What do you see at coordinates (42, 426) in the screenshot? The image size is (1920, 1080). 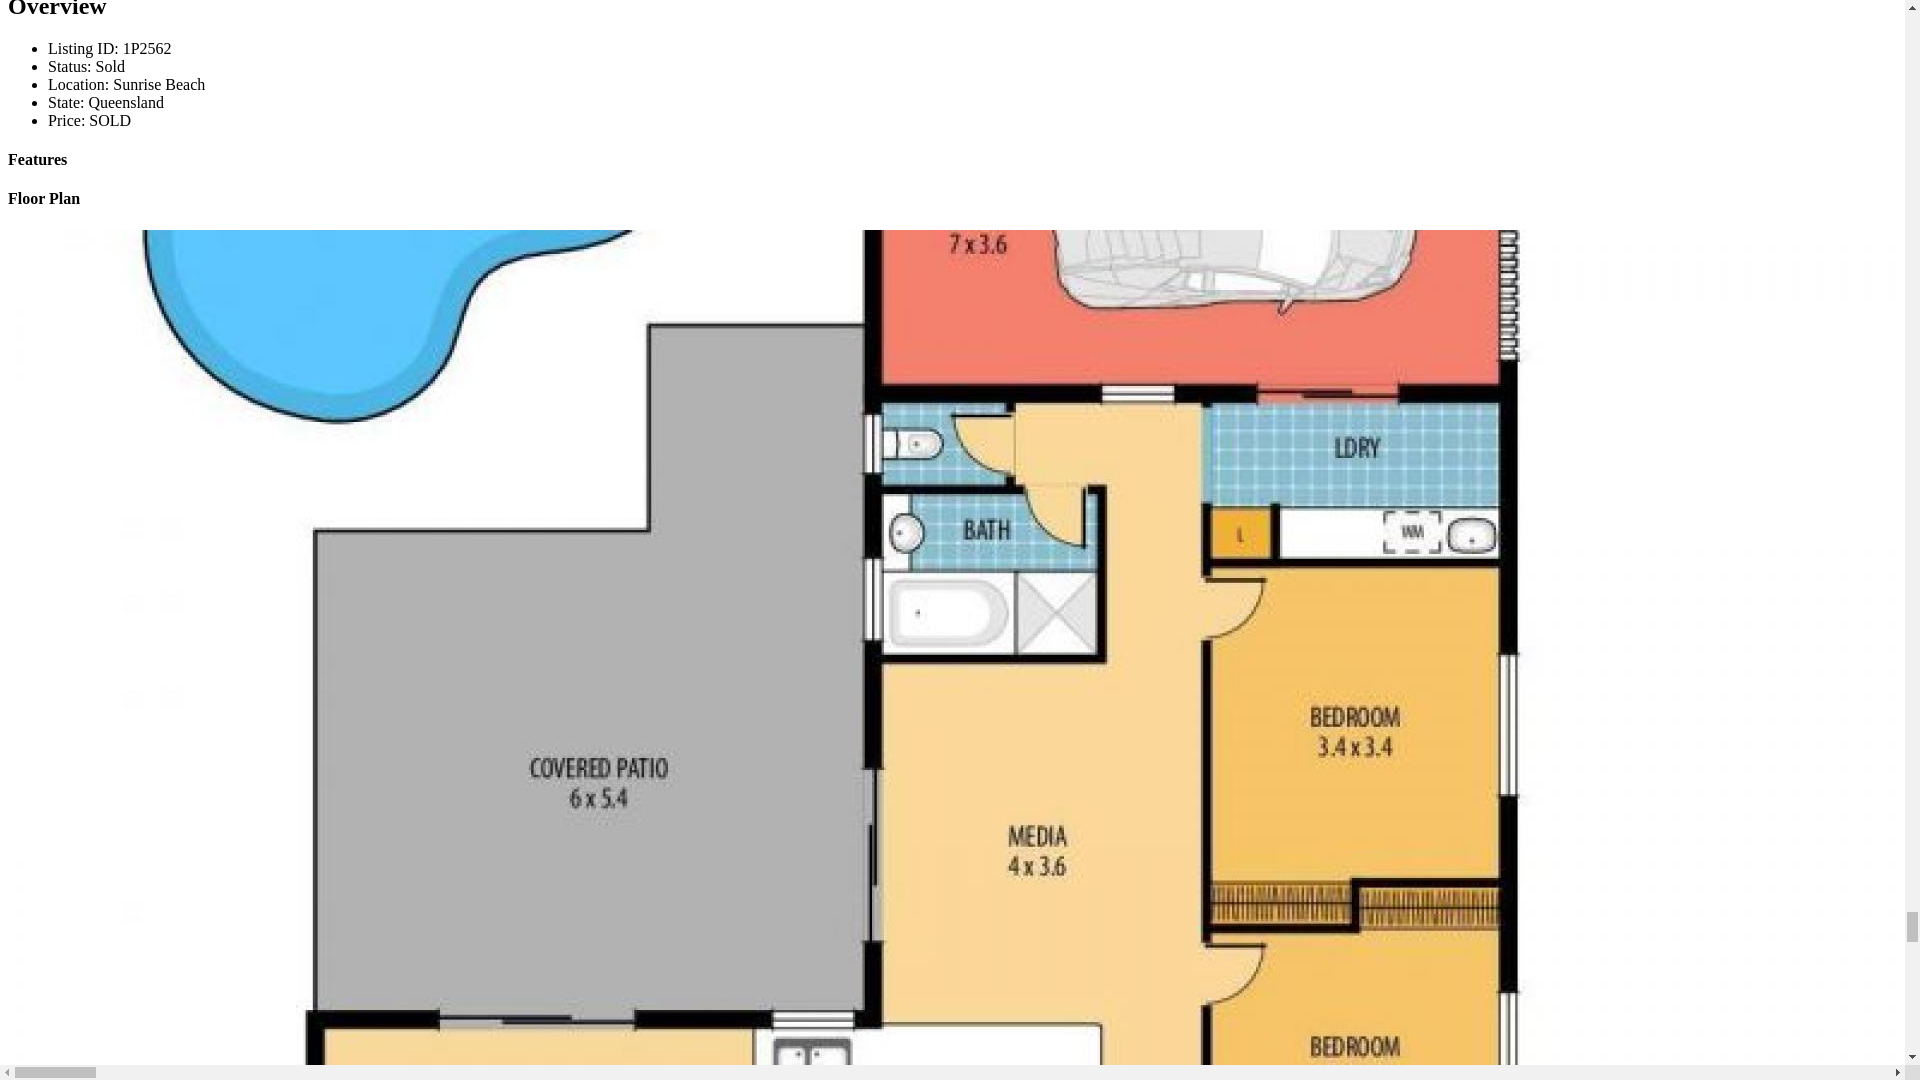 I see `Previous` at bounding box center [42, 426].